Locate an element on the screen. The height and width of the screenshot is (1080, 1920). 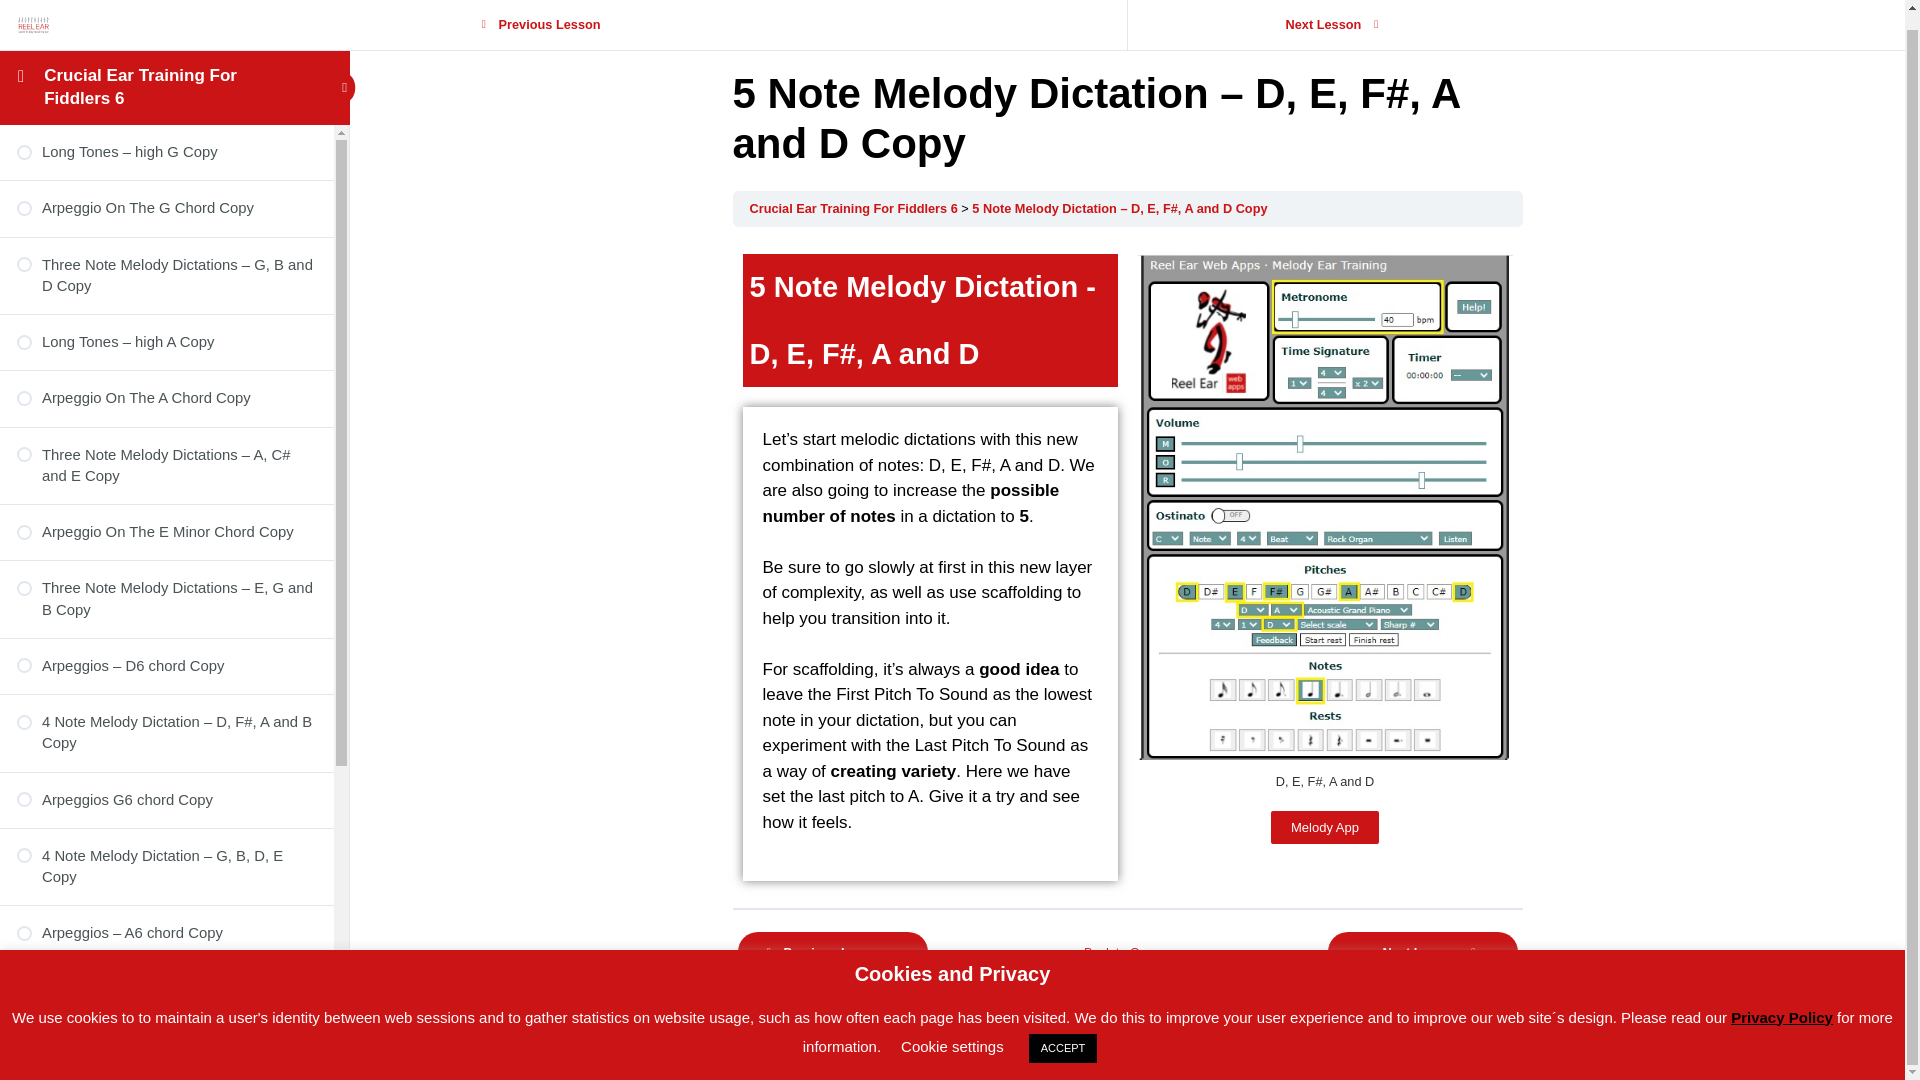
Arpeggio On The A Chord Copy is located at coordinates (166, 382).